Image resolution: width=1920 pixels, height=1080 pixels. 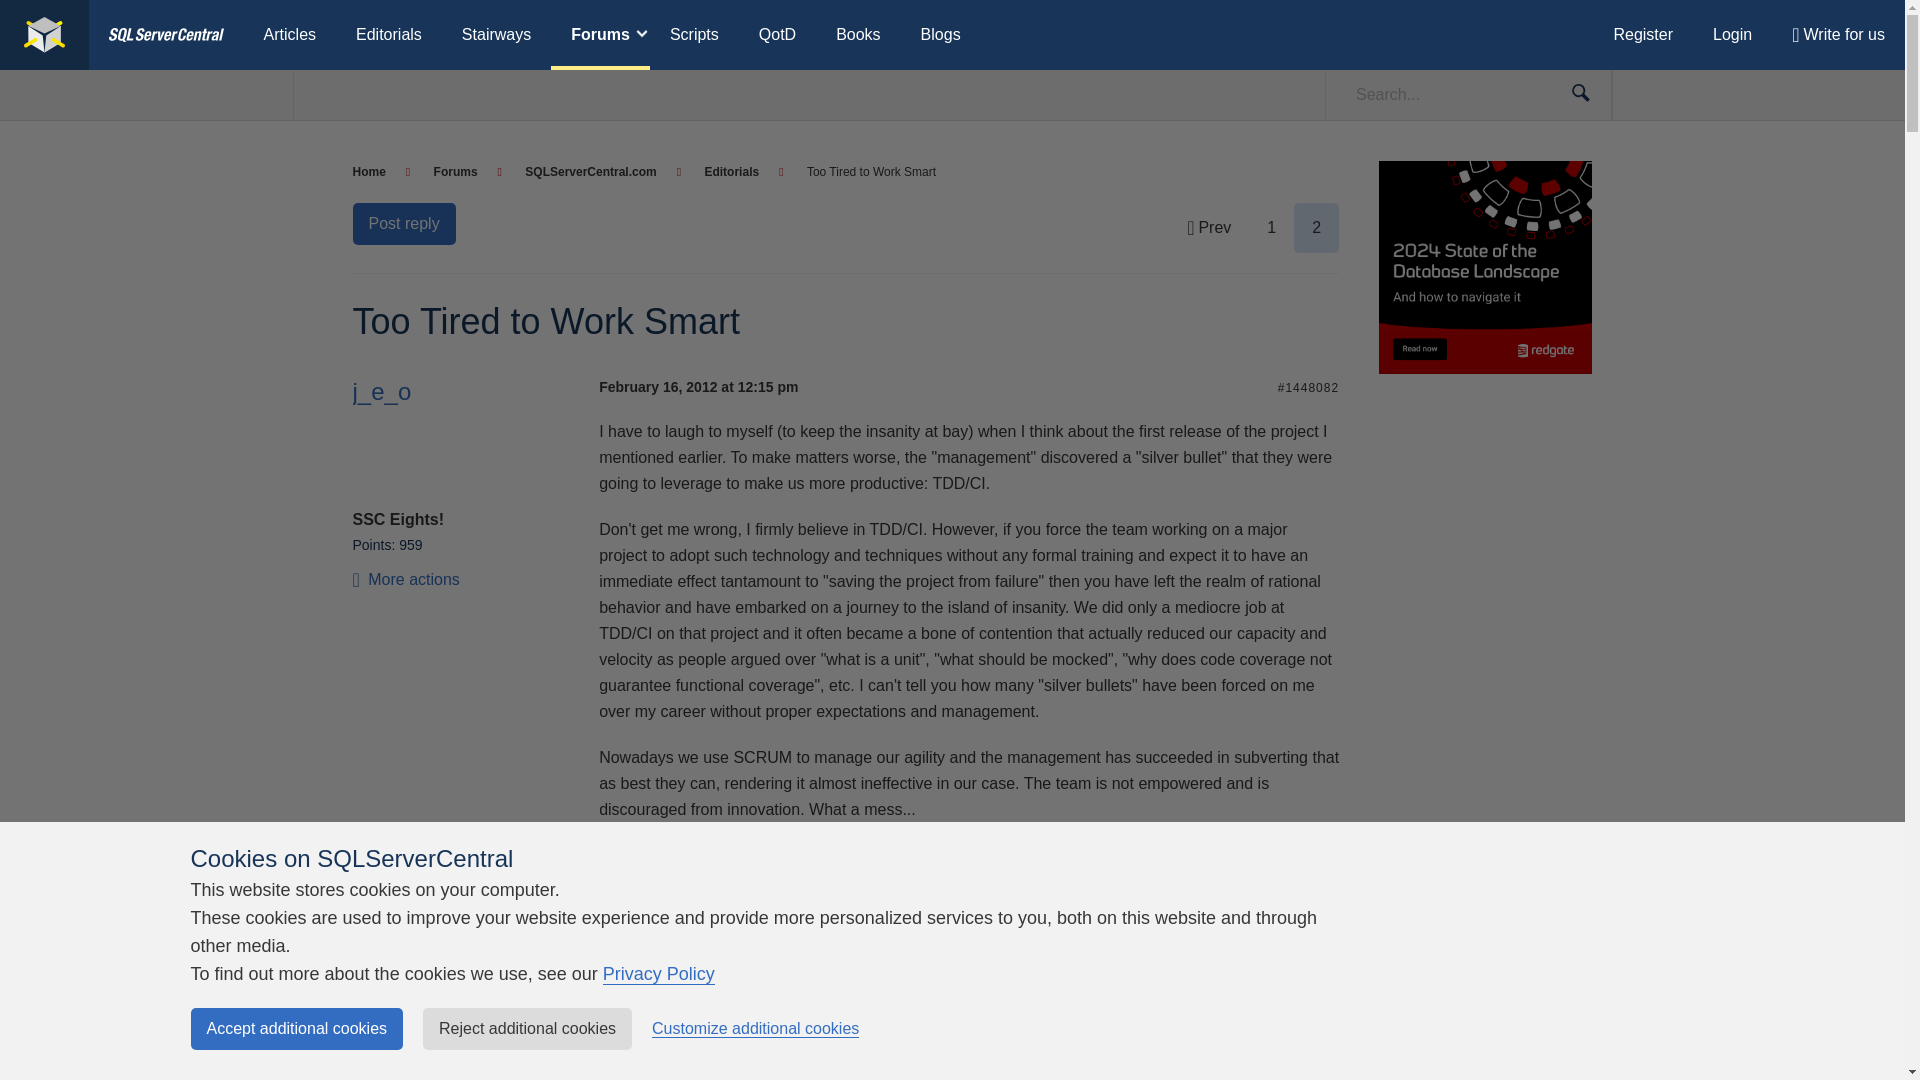 What do you see at coordinates (778, 35) in the screenshot?
I see `QotD` at bounding box center [778, 35].